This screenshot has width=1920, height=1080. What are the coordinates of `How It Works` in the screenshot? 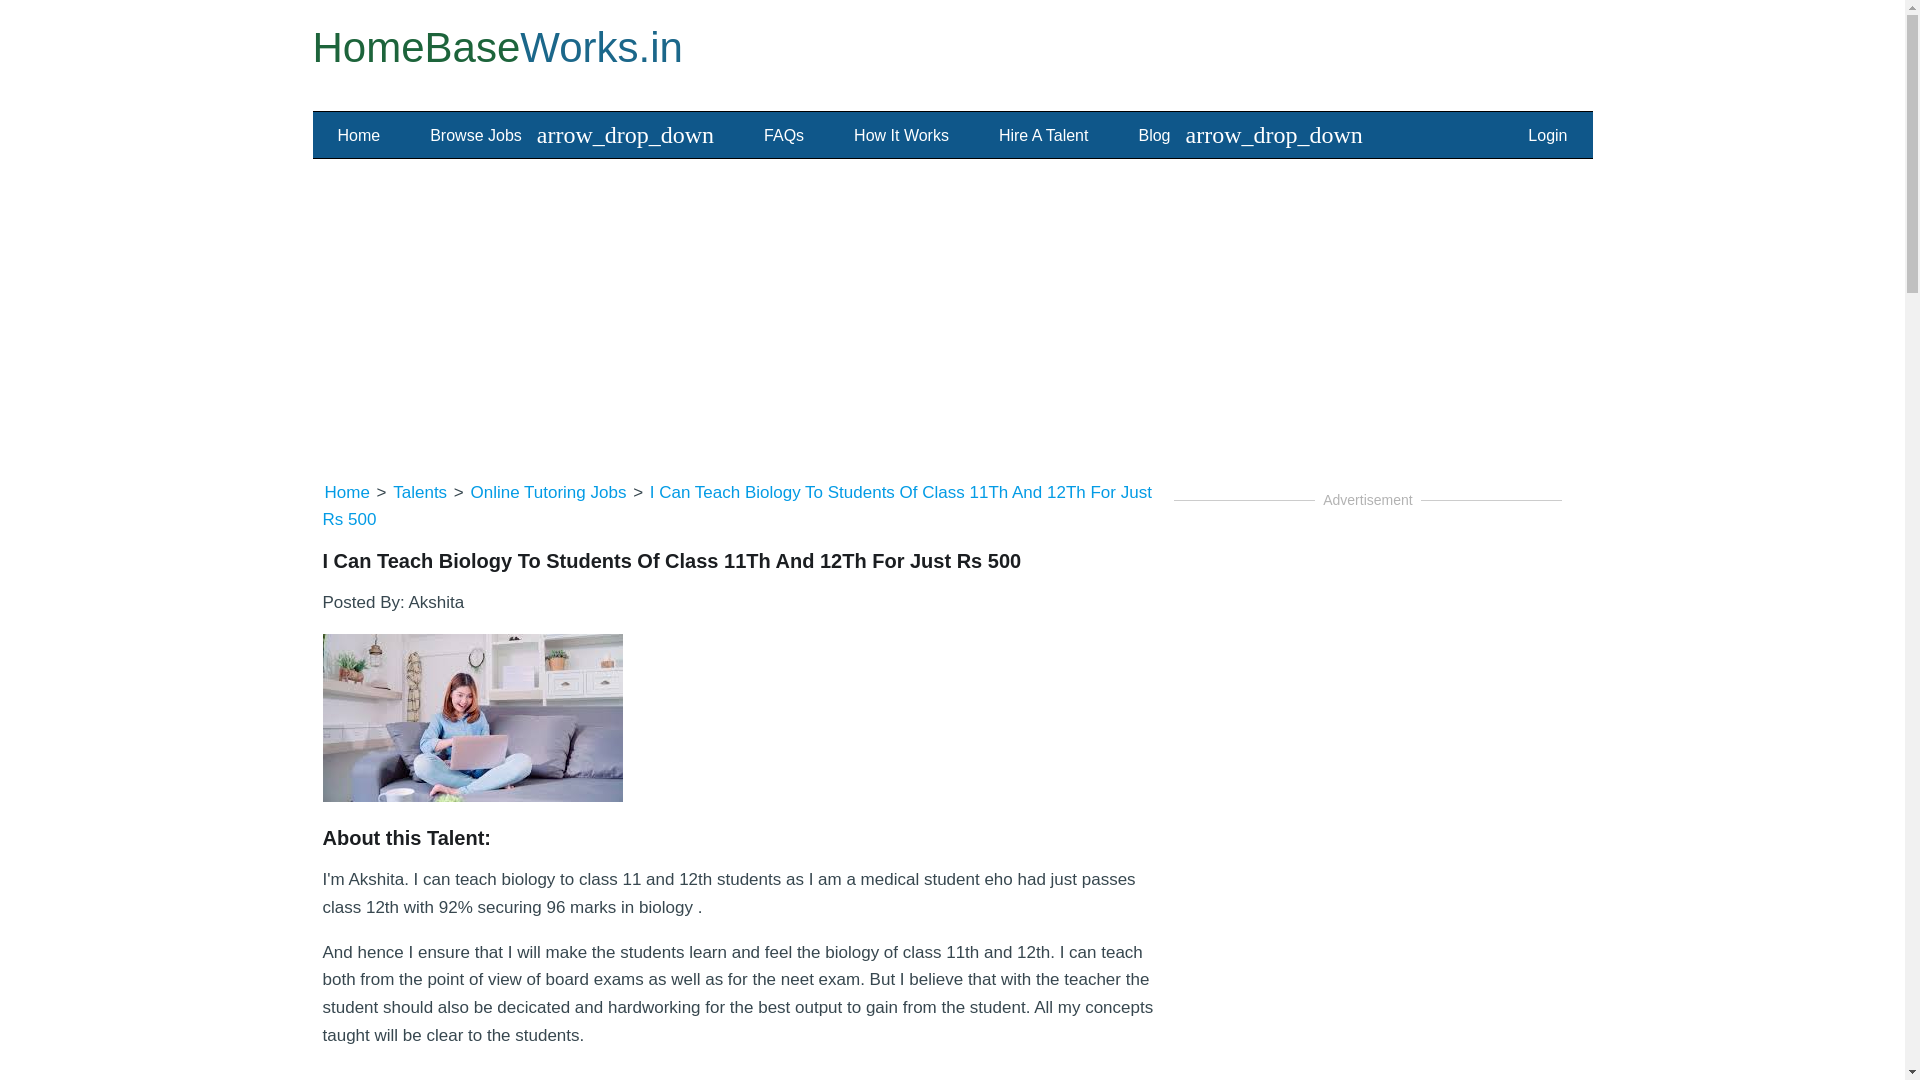 It's located at (901, 136).